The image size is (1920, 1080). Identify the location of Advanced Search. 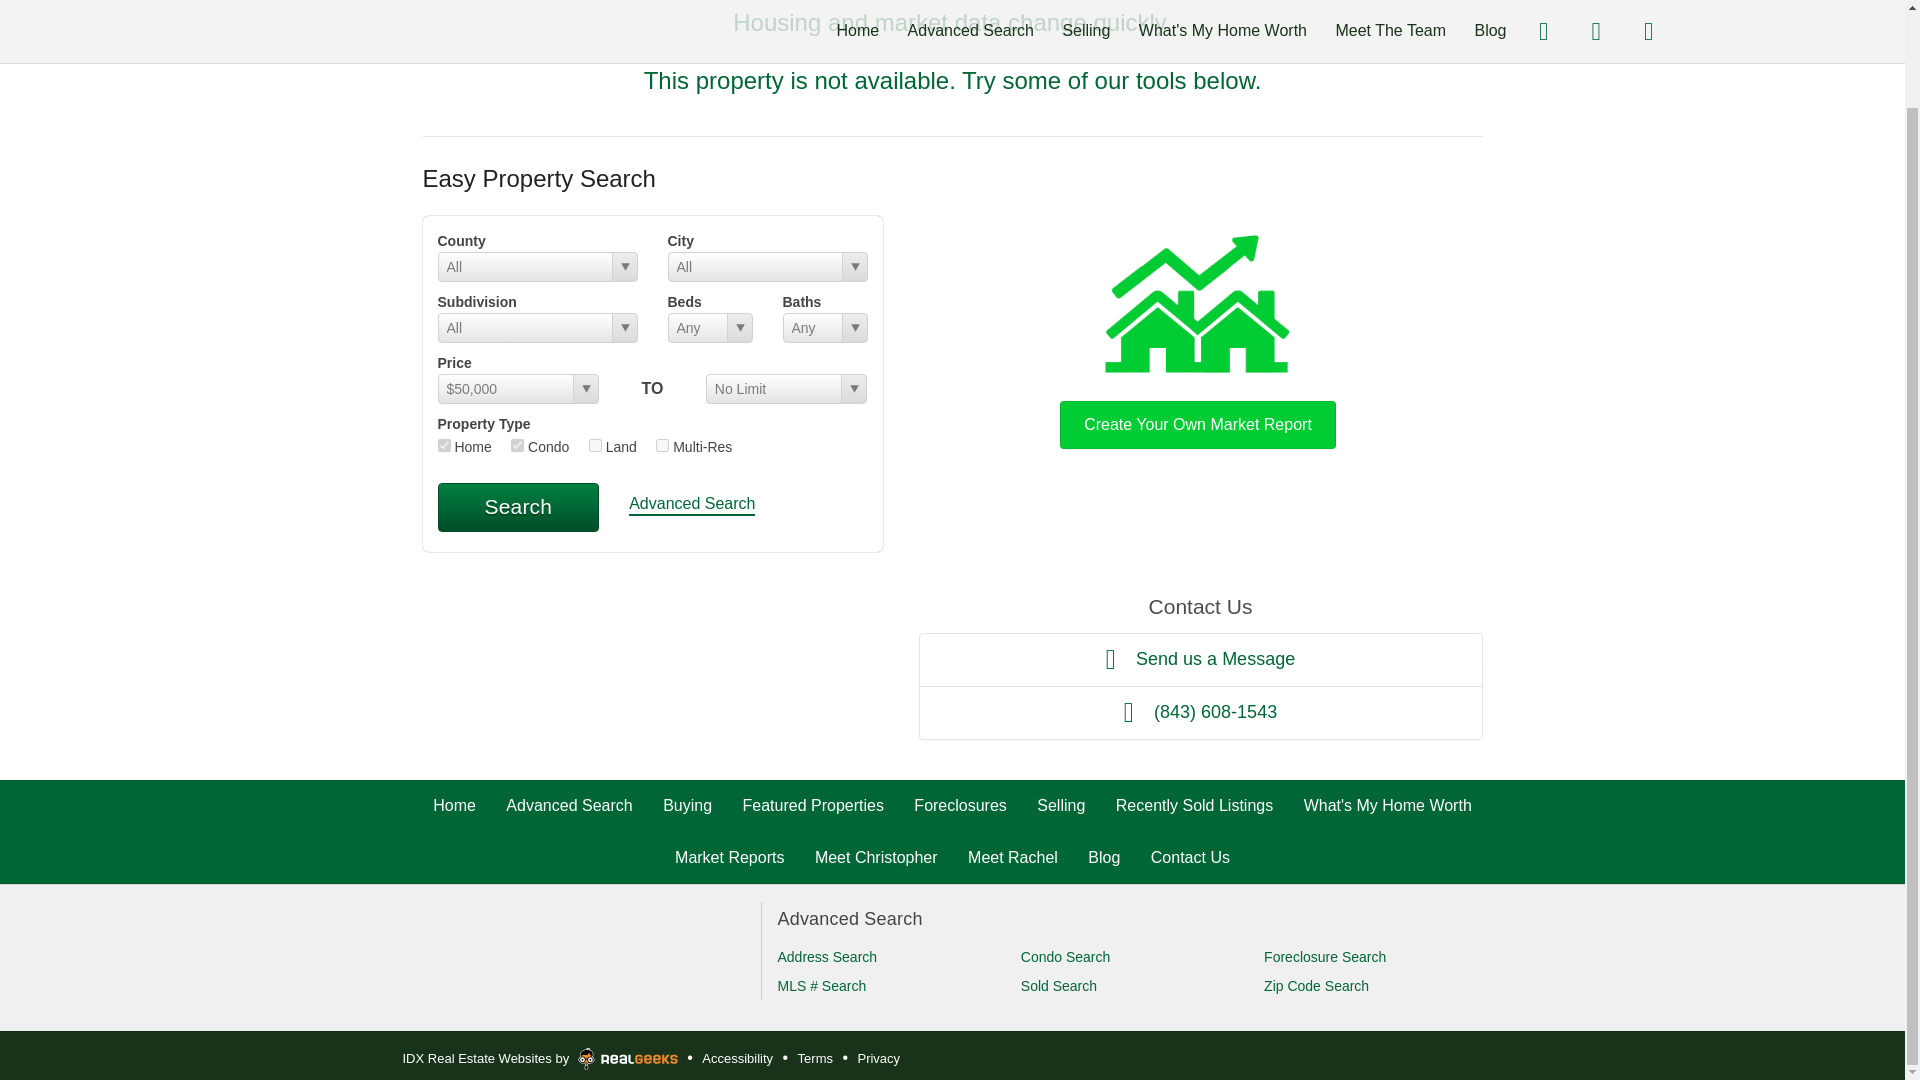
(692, 505).